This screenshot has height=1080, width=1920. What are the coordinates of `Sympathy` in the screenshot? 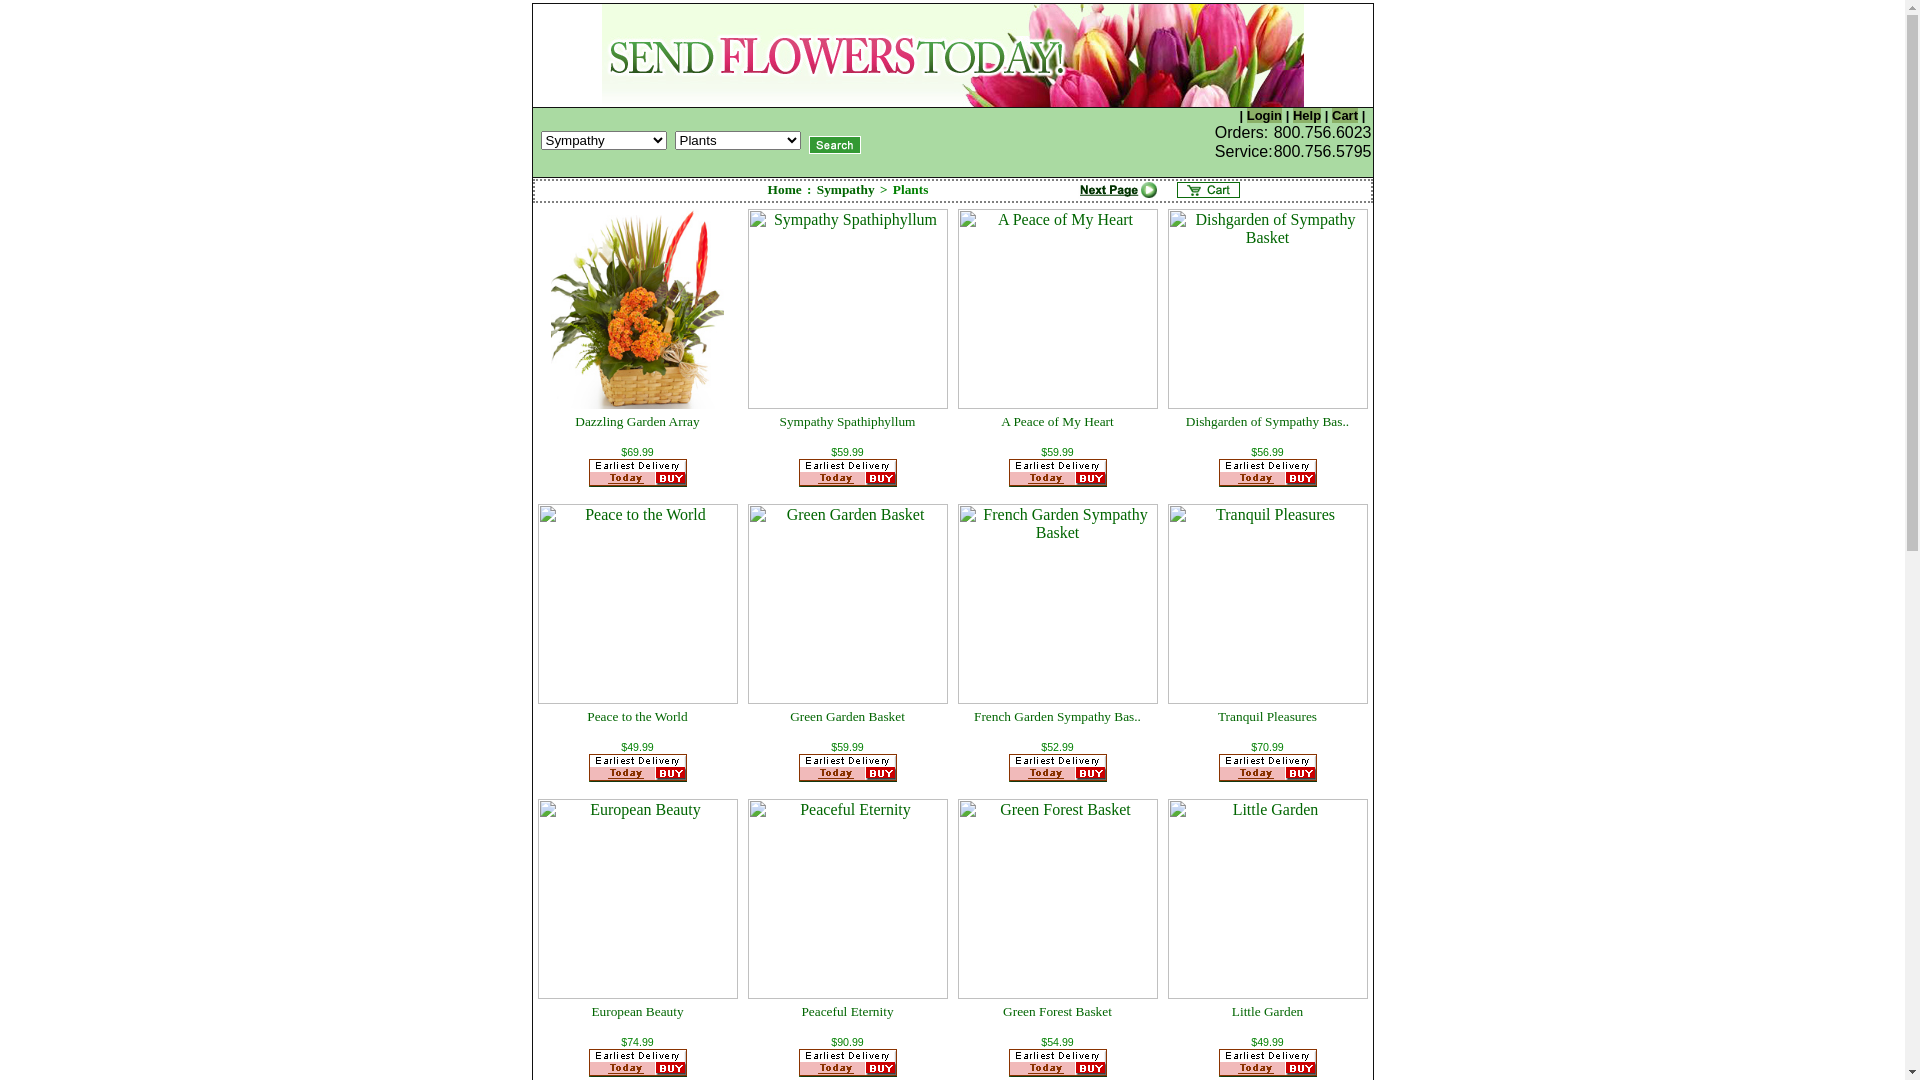 It's located at (846, 190).